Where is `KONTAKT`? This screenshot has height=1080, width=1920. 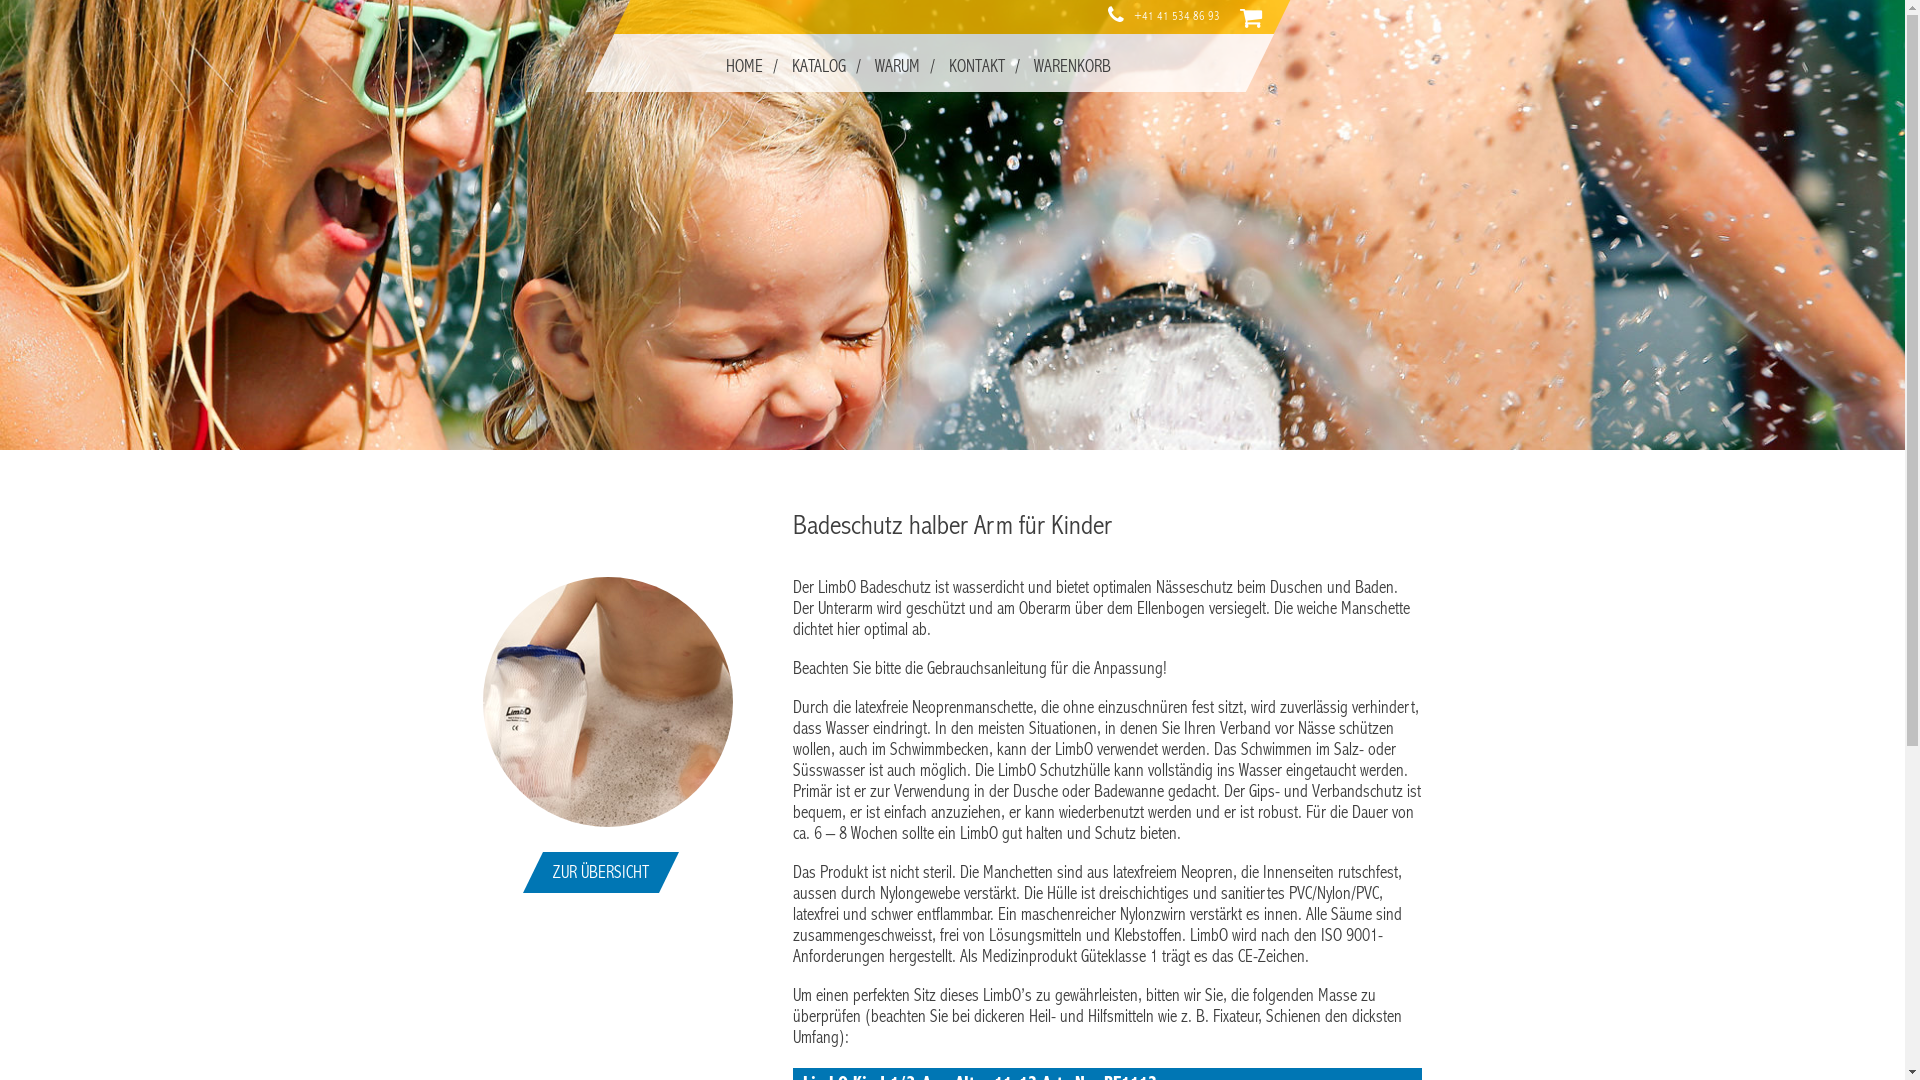 KONTAKT is located at coordinates (976, 66).